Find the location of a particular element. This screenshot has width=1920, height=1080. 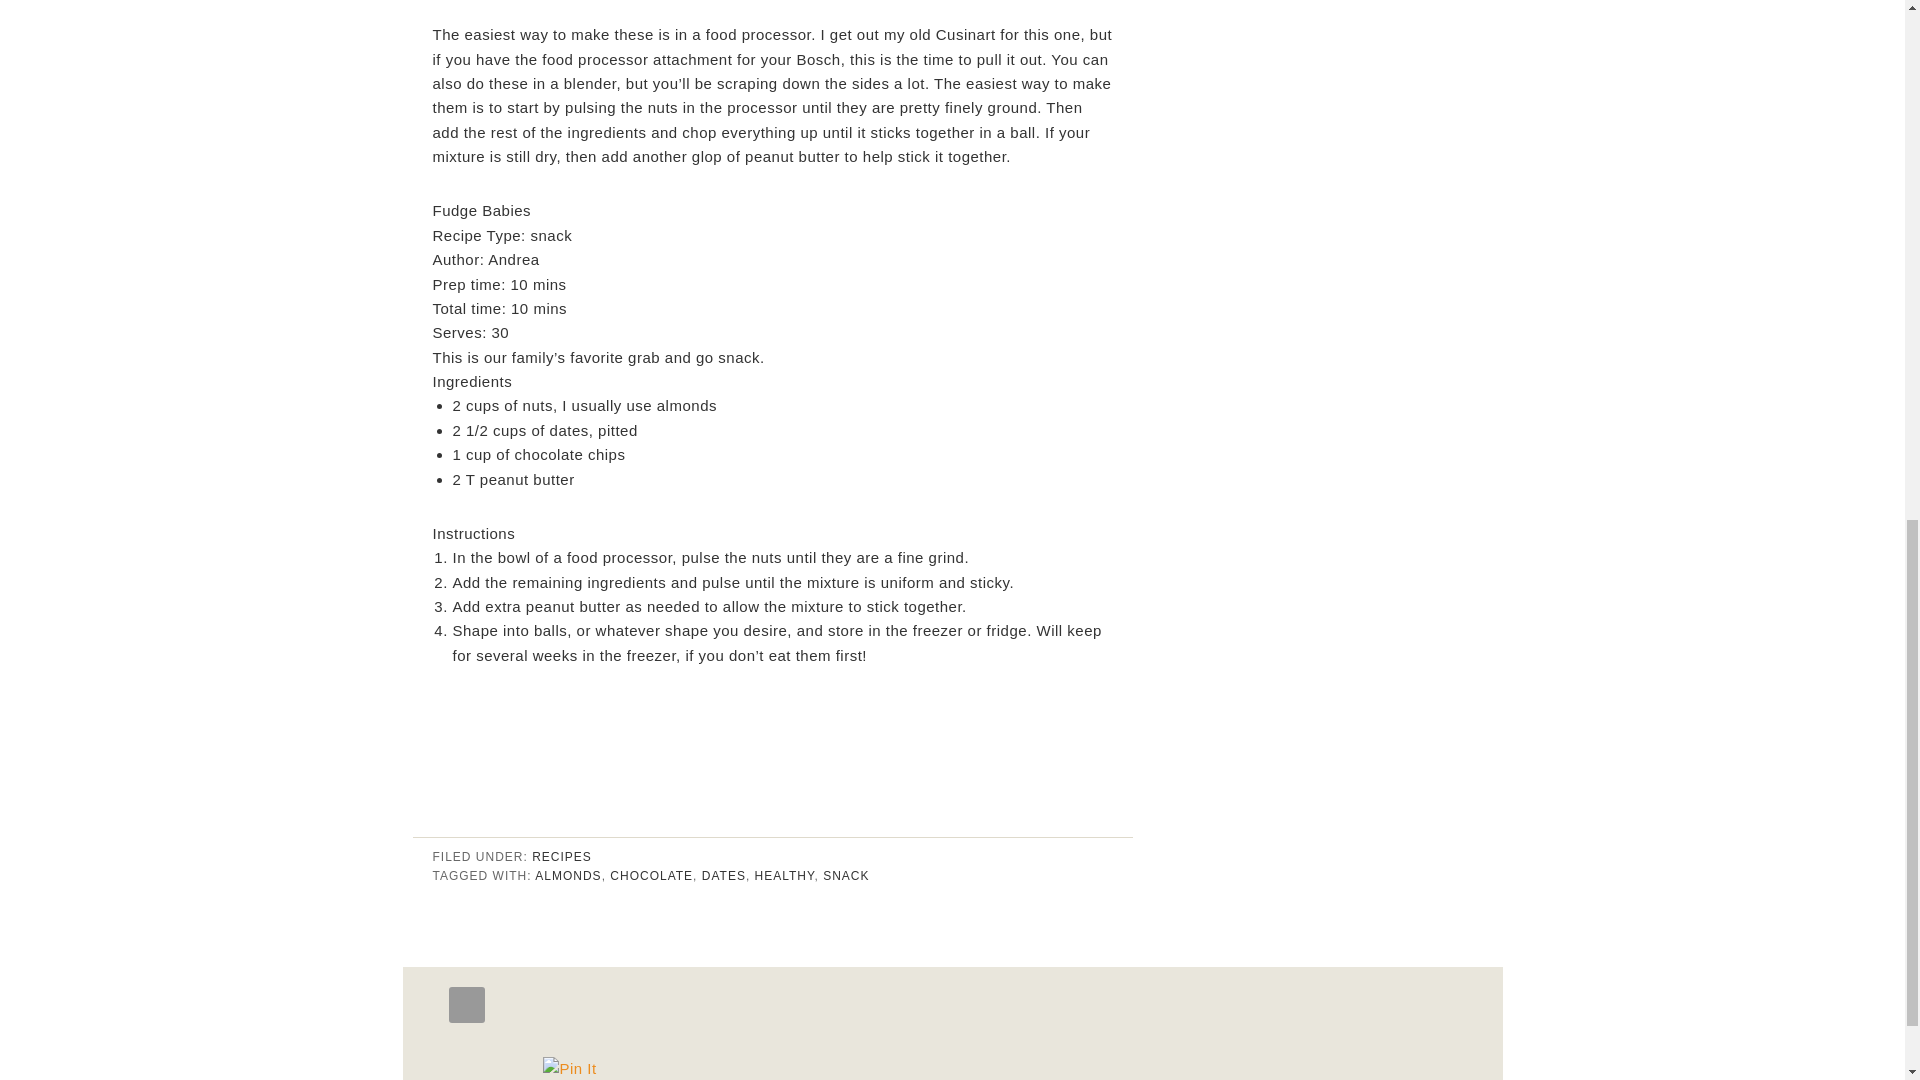

SNACK is located at coordinates (846, 876).